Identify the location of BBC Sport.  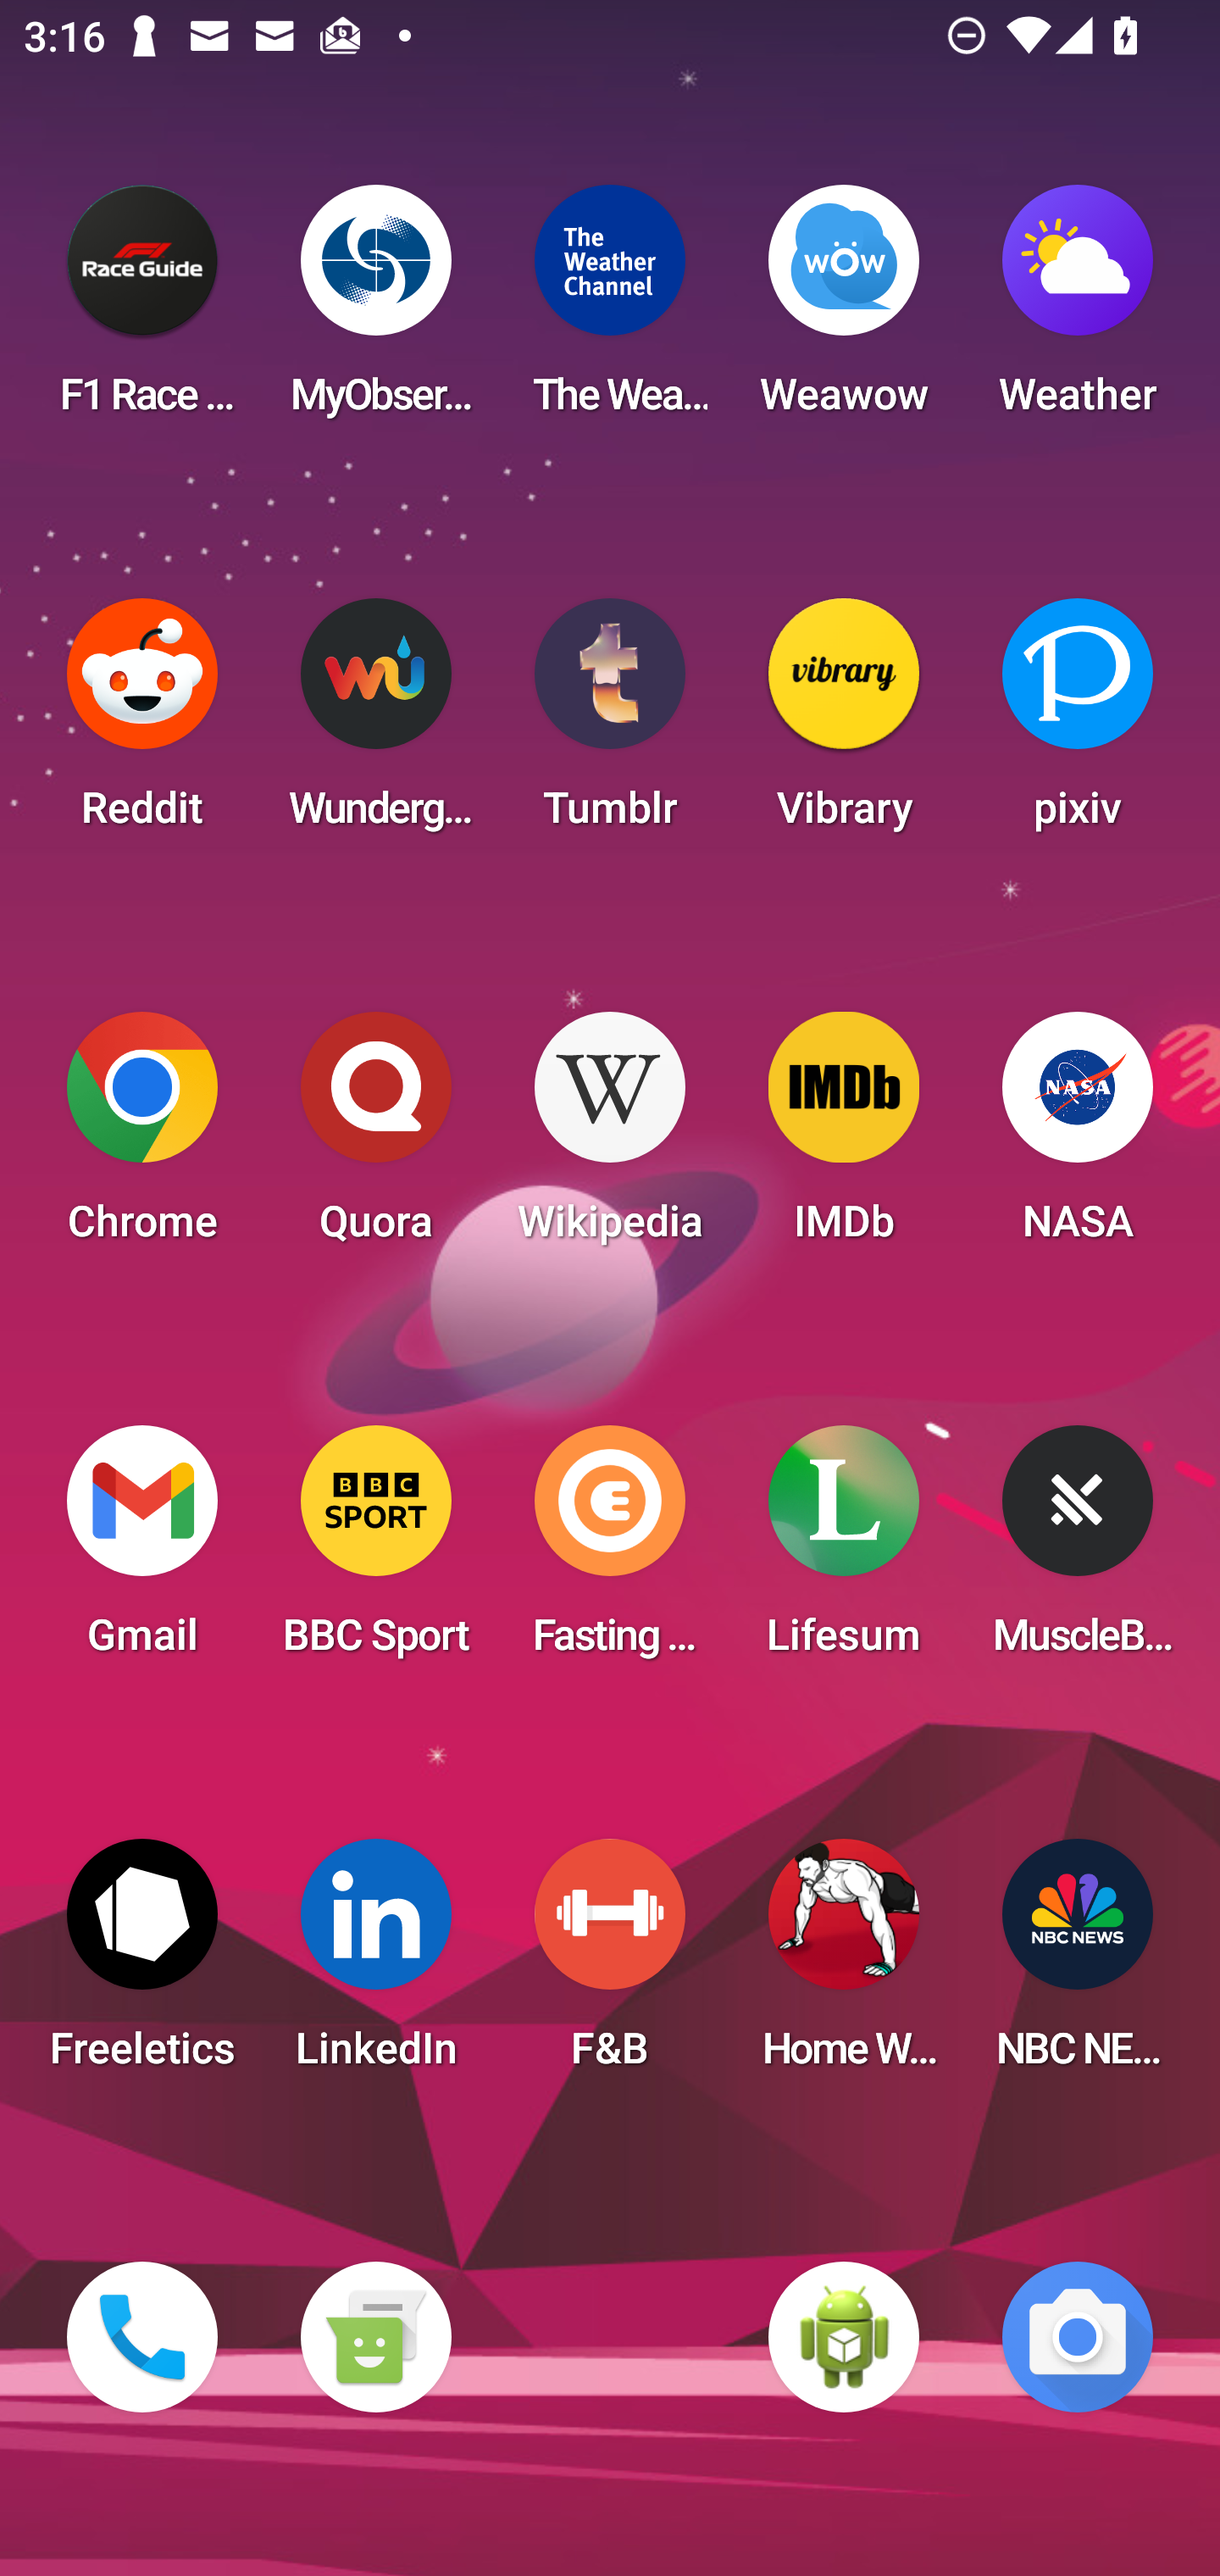
(375, 1551).